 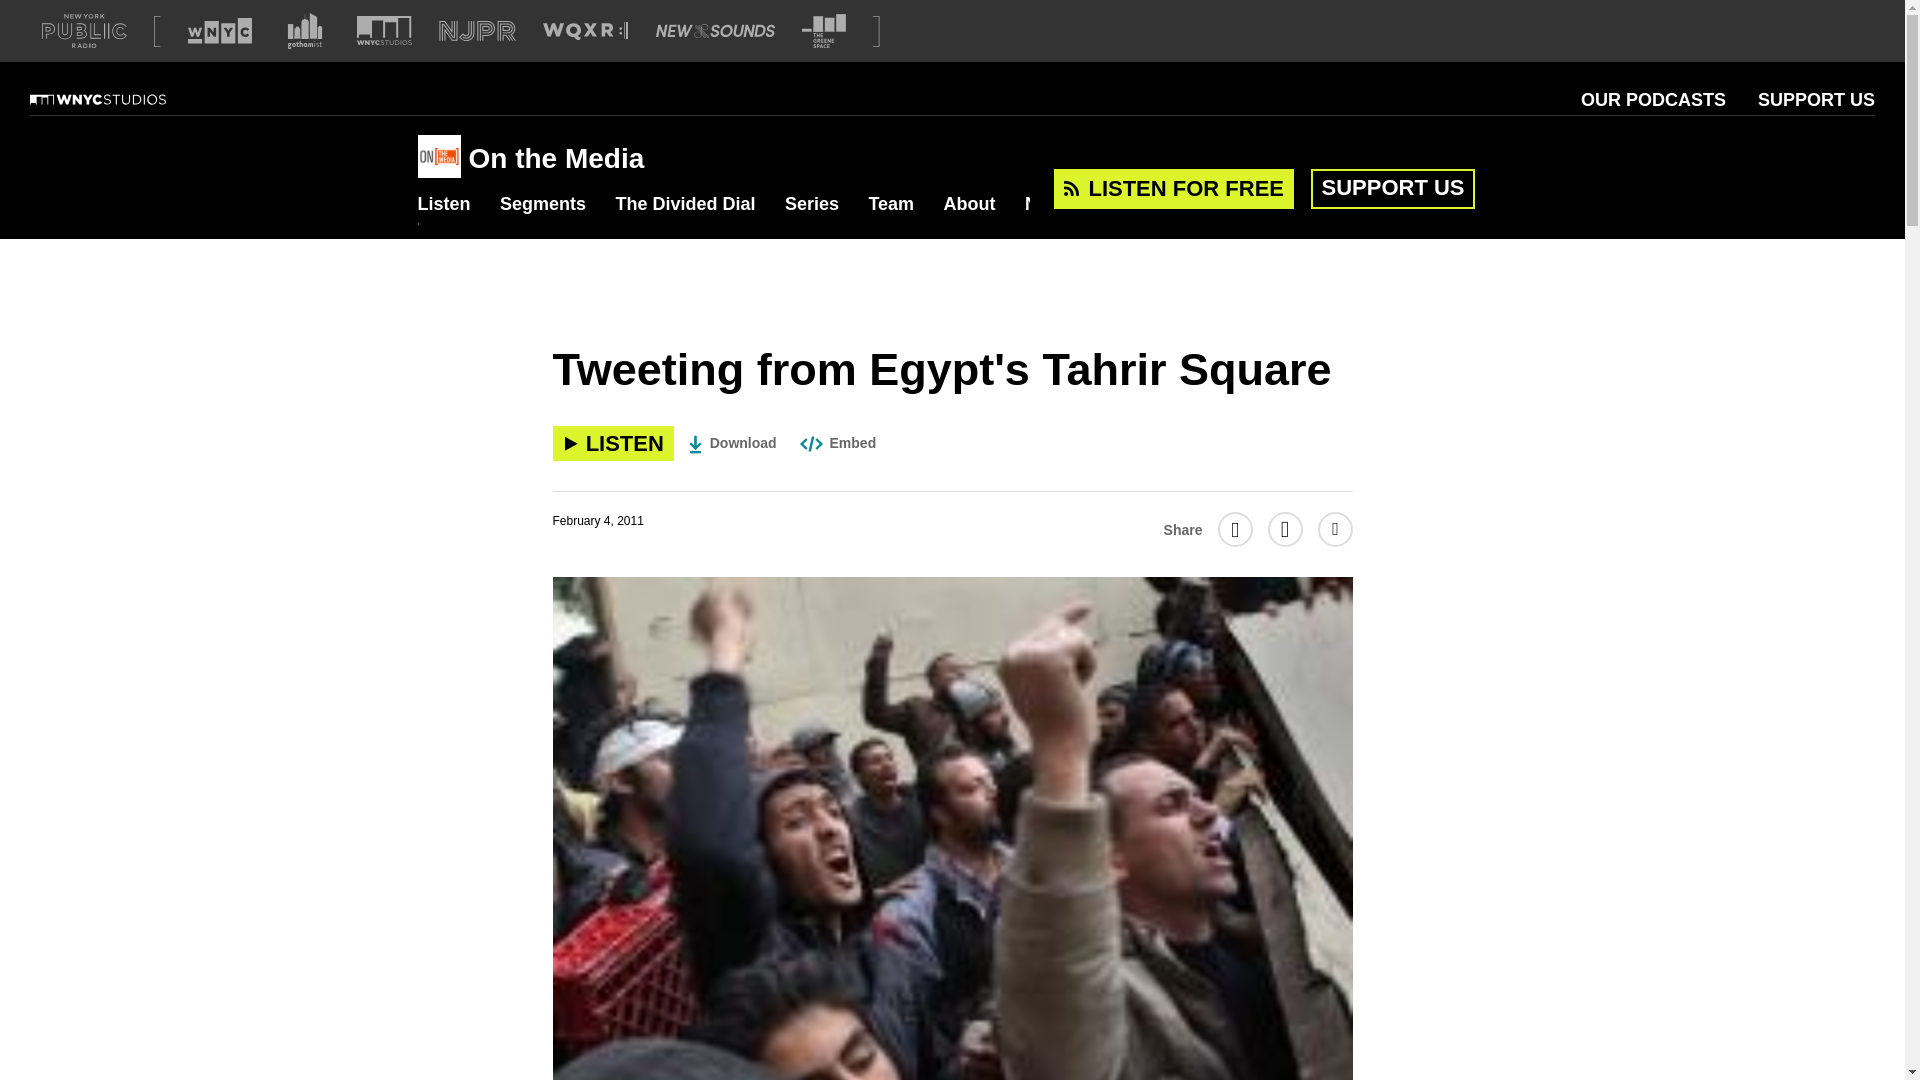 I want to click on Download "Tweeting from Egypt's Tahrir Square", so click(x=733, y=443).